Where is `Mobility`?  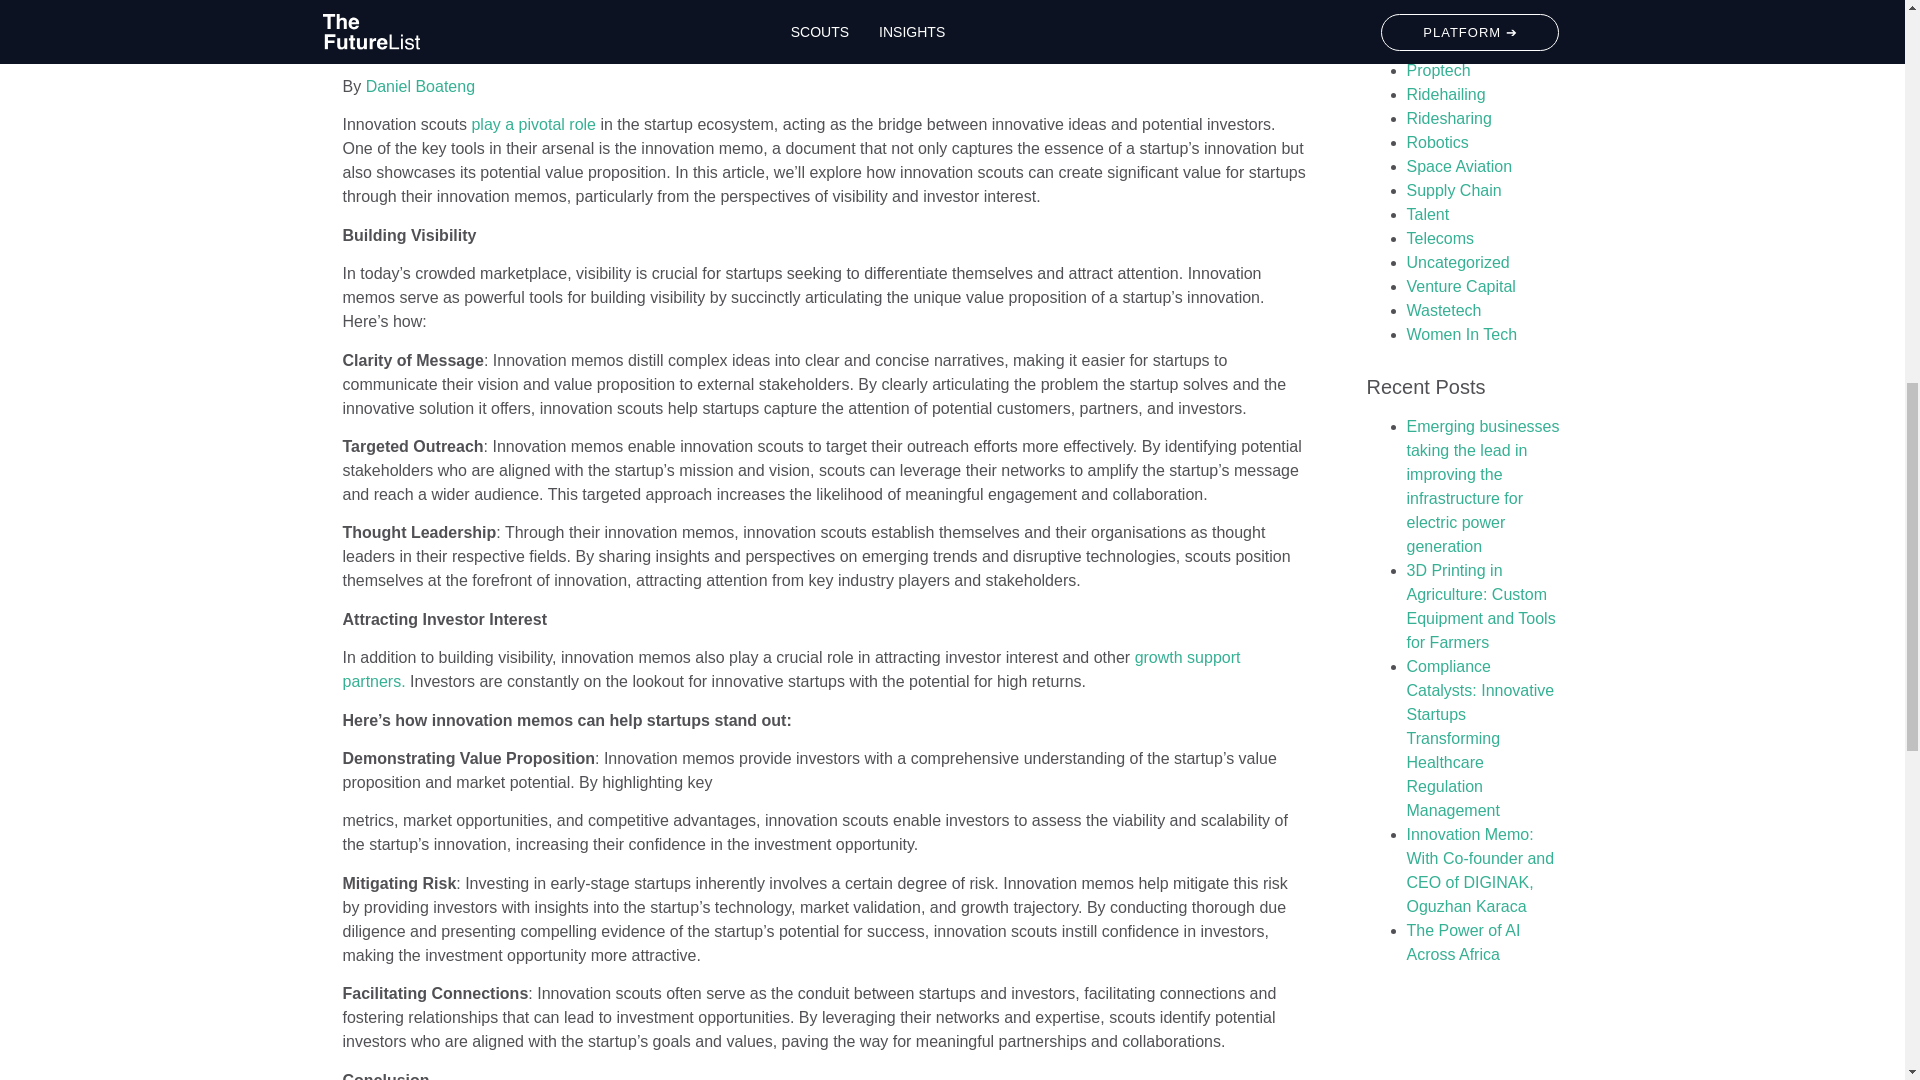
Mobility is located at coordinates (1432, 3).